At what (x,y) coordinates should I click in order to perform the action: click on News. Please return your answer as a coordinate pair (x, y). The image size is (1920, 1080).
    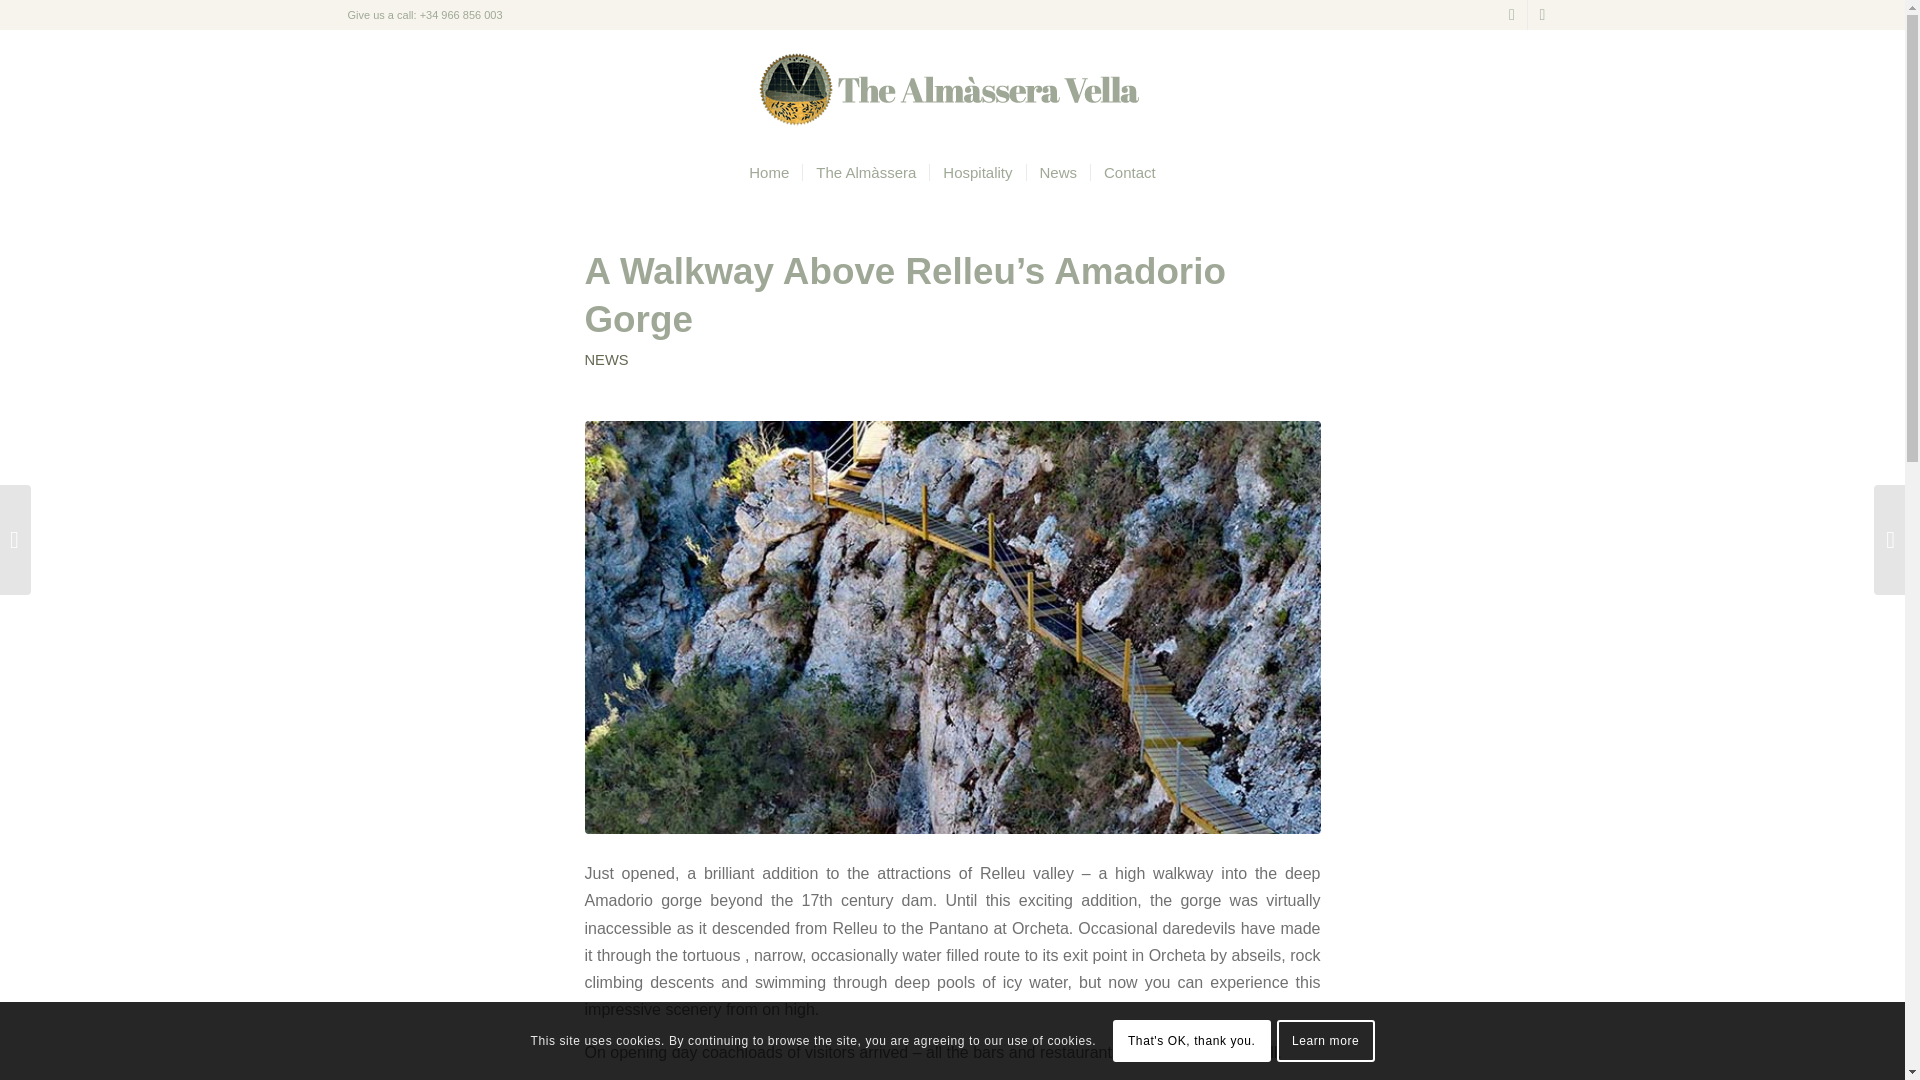
    Looking at the image, I should click on (1058, 172).